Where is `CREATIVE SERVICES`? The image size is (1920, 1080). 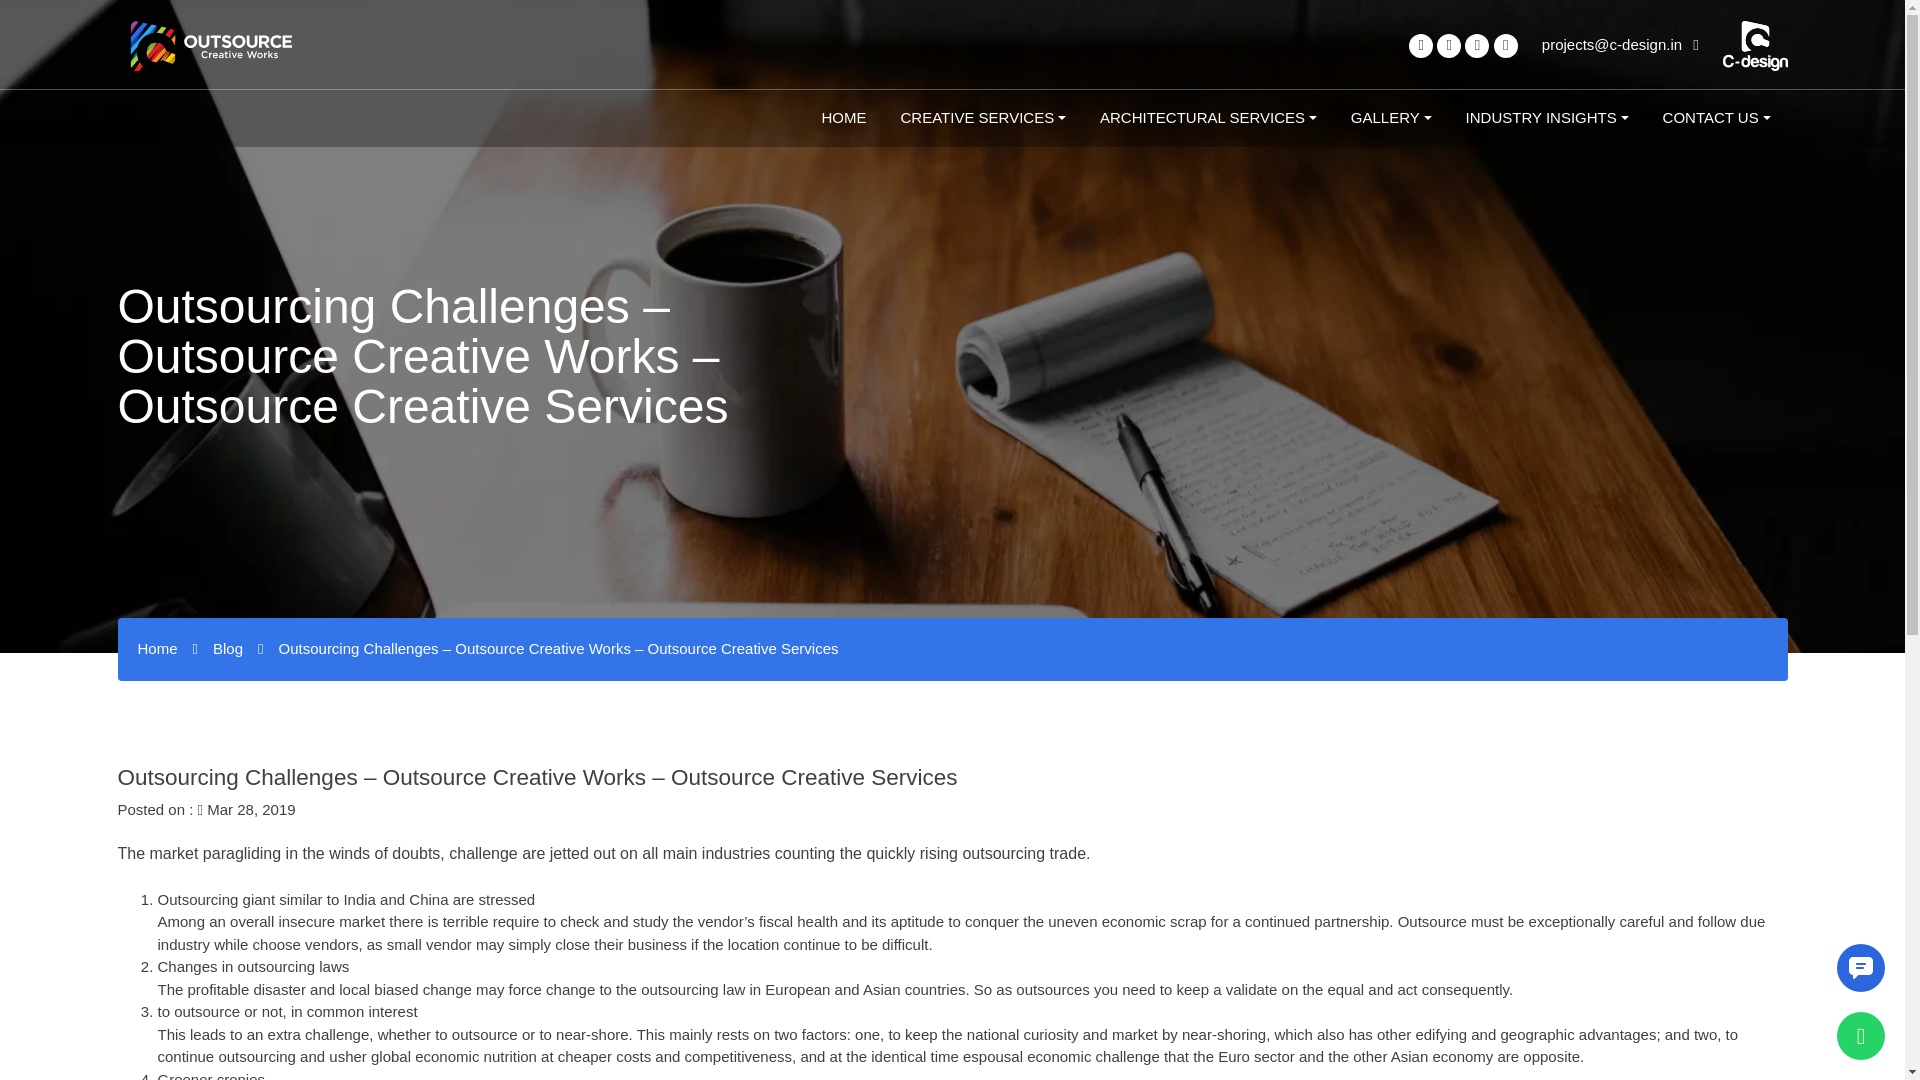 CREATIVE SERVICES is located at coordinates (982, 118).